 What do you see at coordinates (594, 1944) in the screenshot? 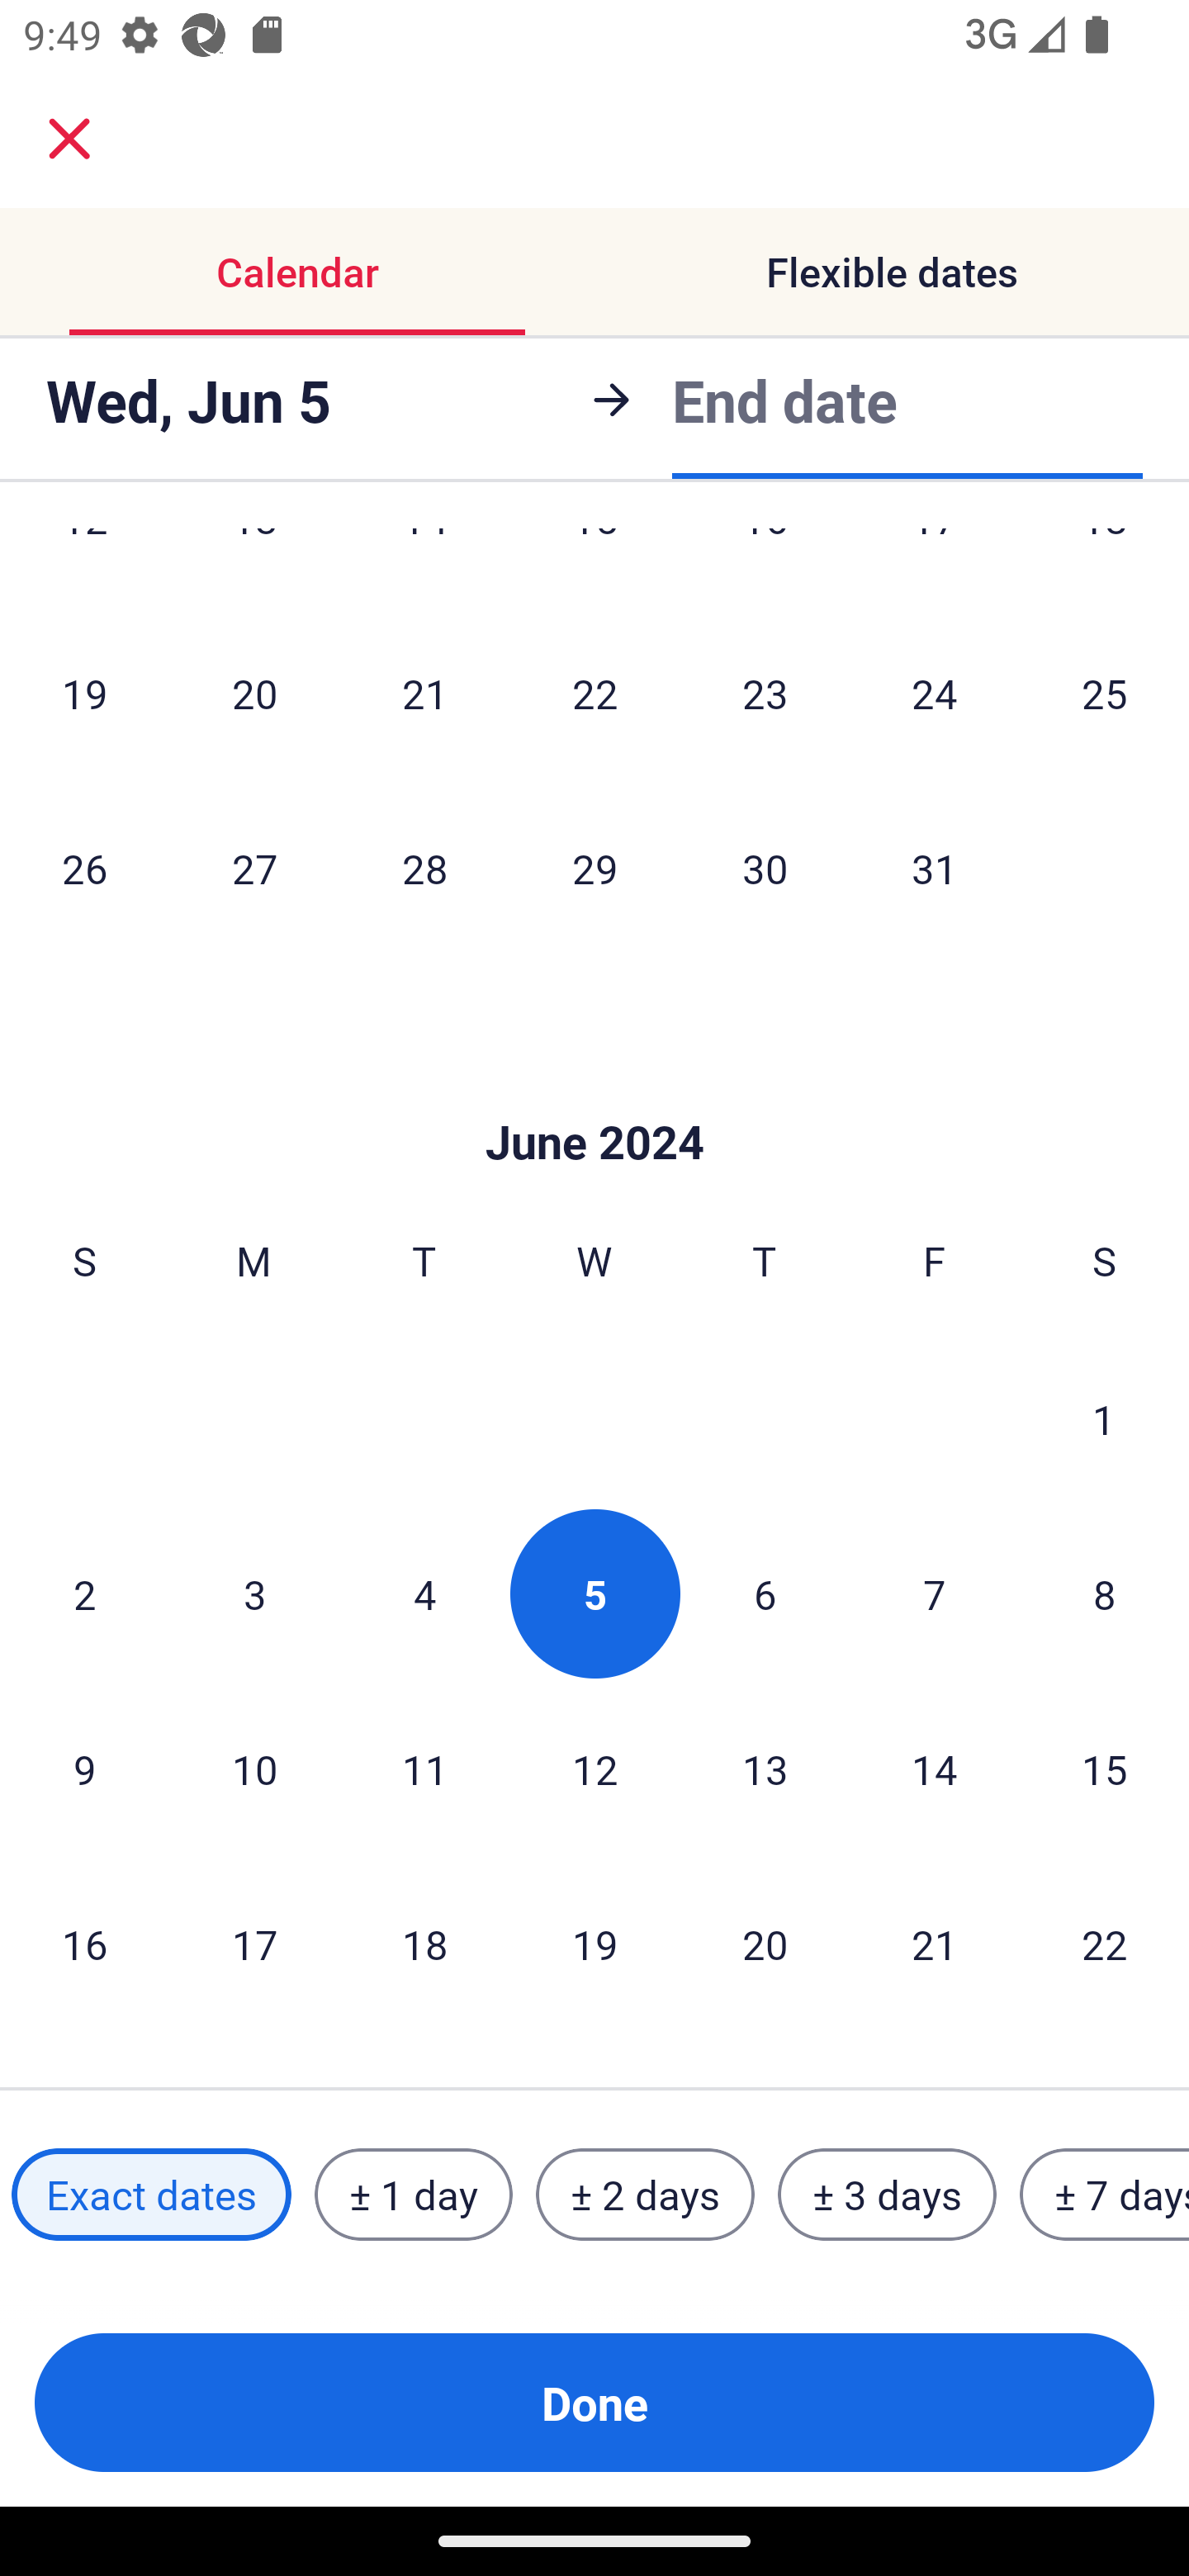
I see `19 Wednesday, June 19, 2024` at bounding box center [594, 1944].